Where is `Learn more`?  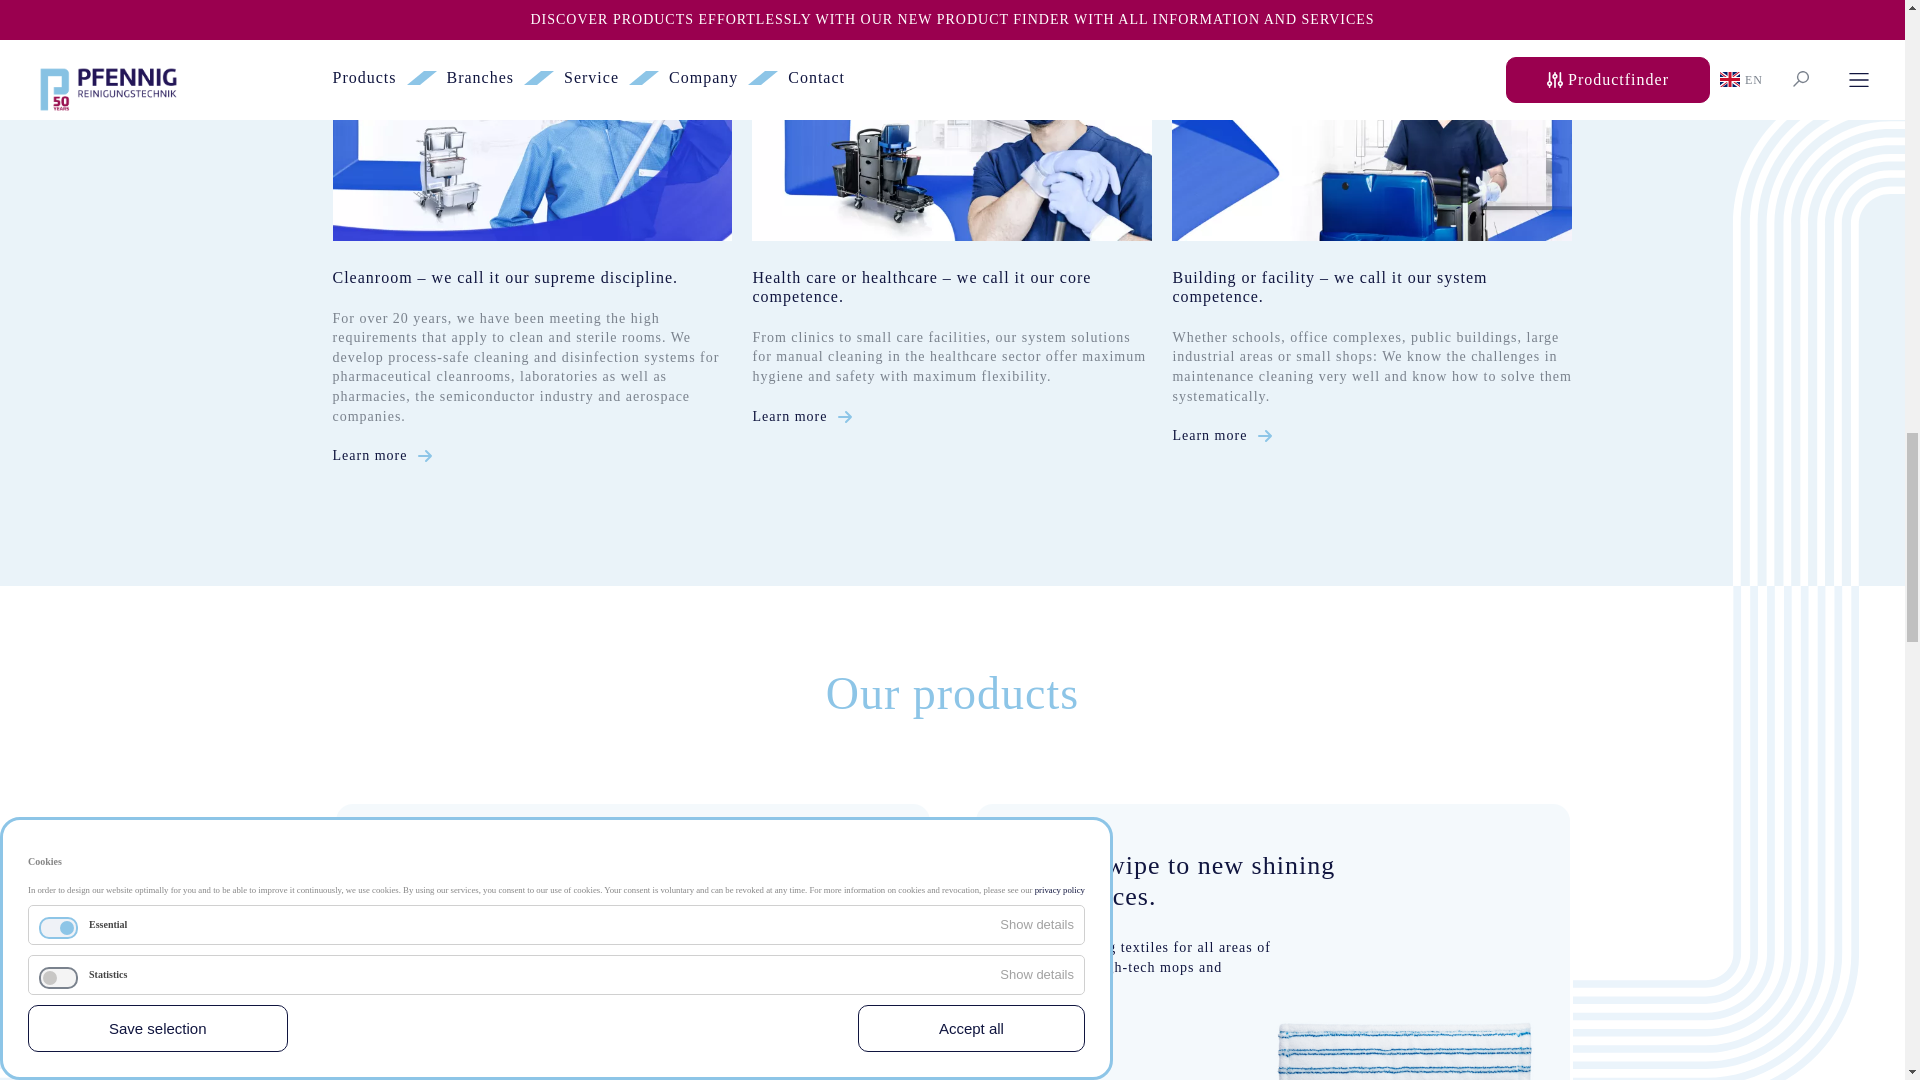 Learn more is located at coordinates (390, 456).